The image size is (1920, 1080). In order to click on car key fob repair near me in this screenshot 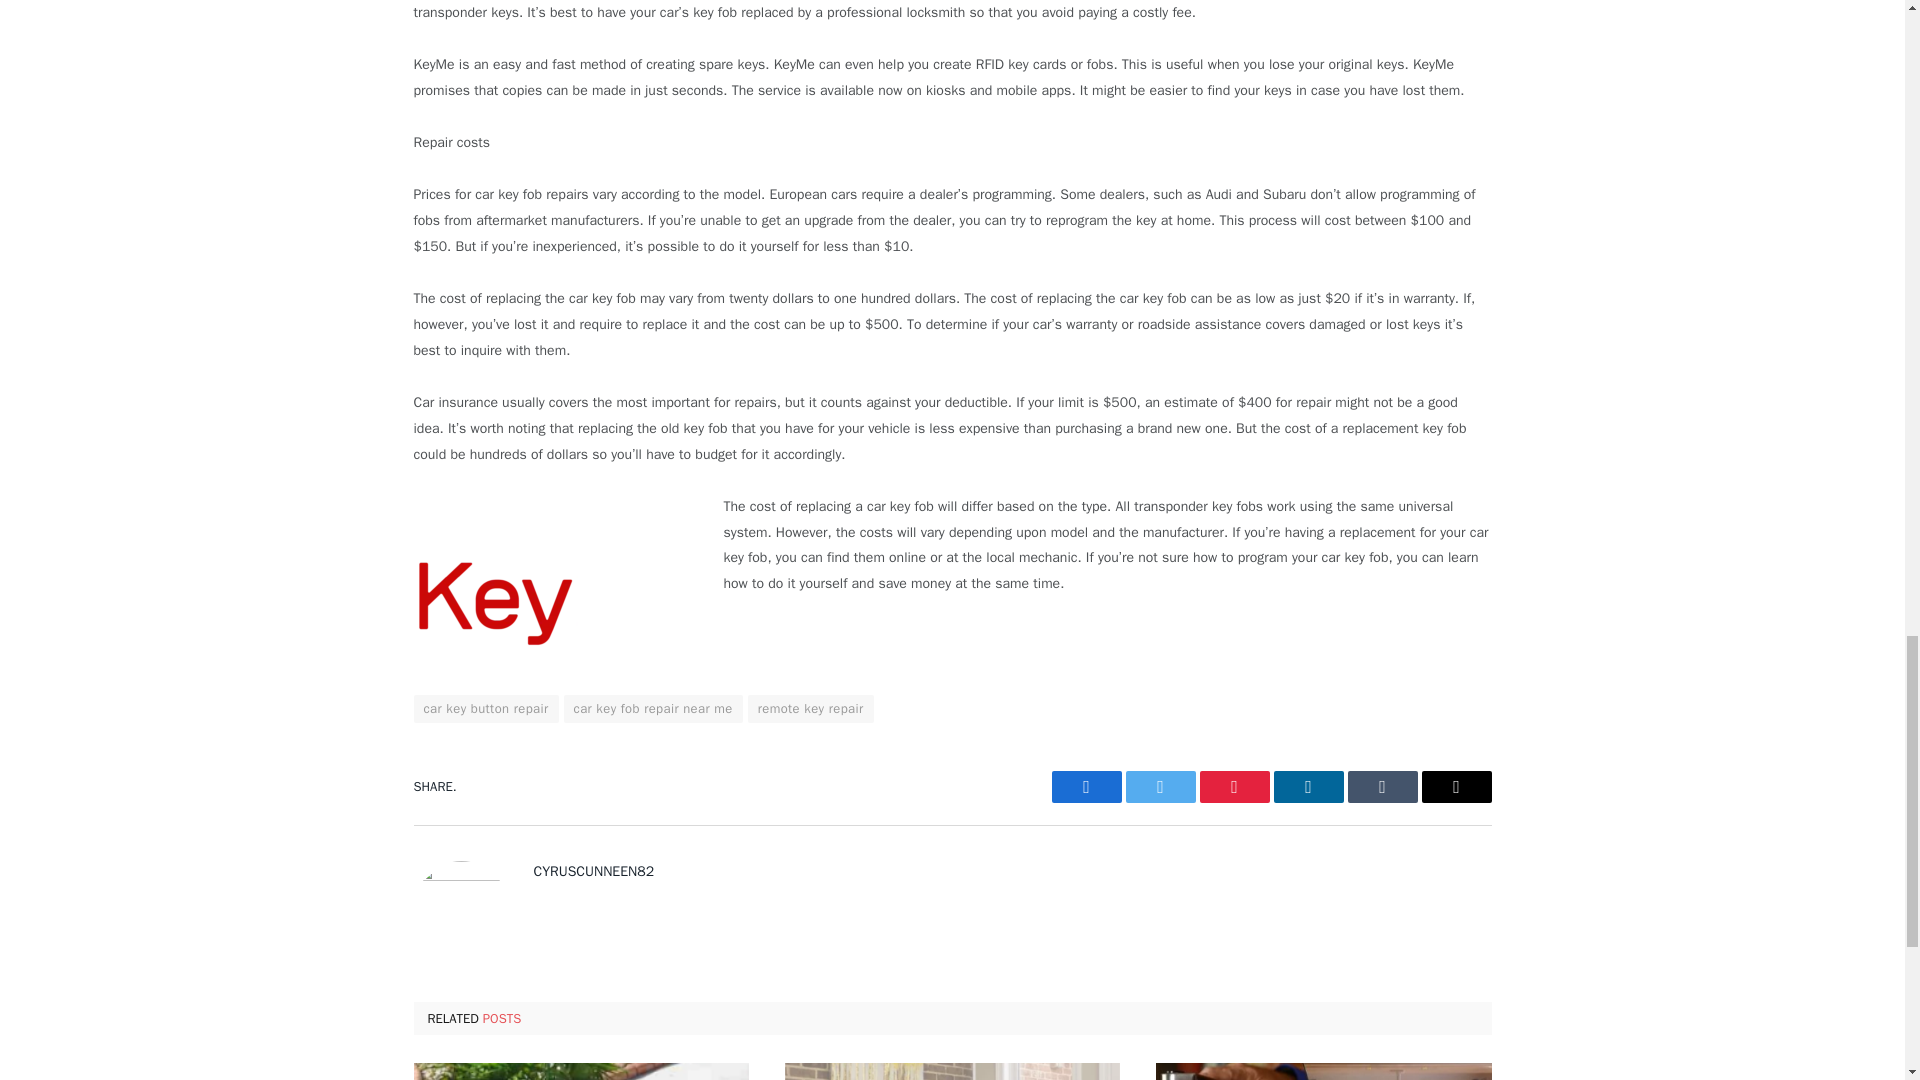, I will do `click(654, 708)`.